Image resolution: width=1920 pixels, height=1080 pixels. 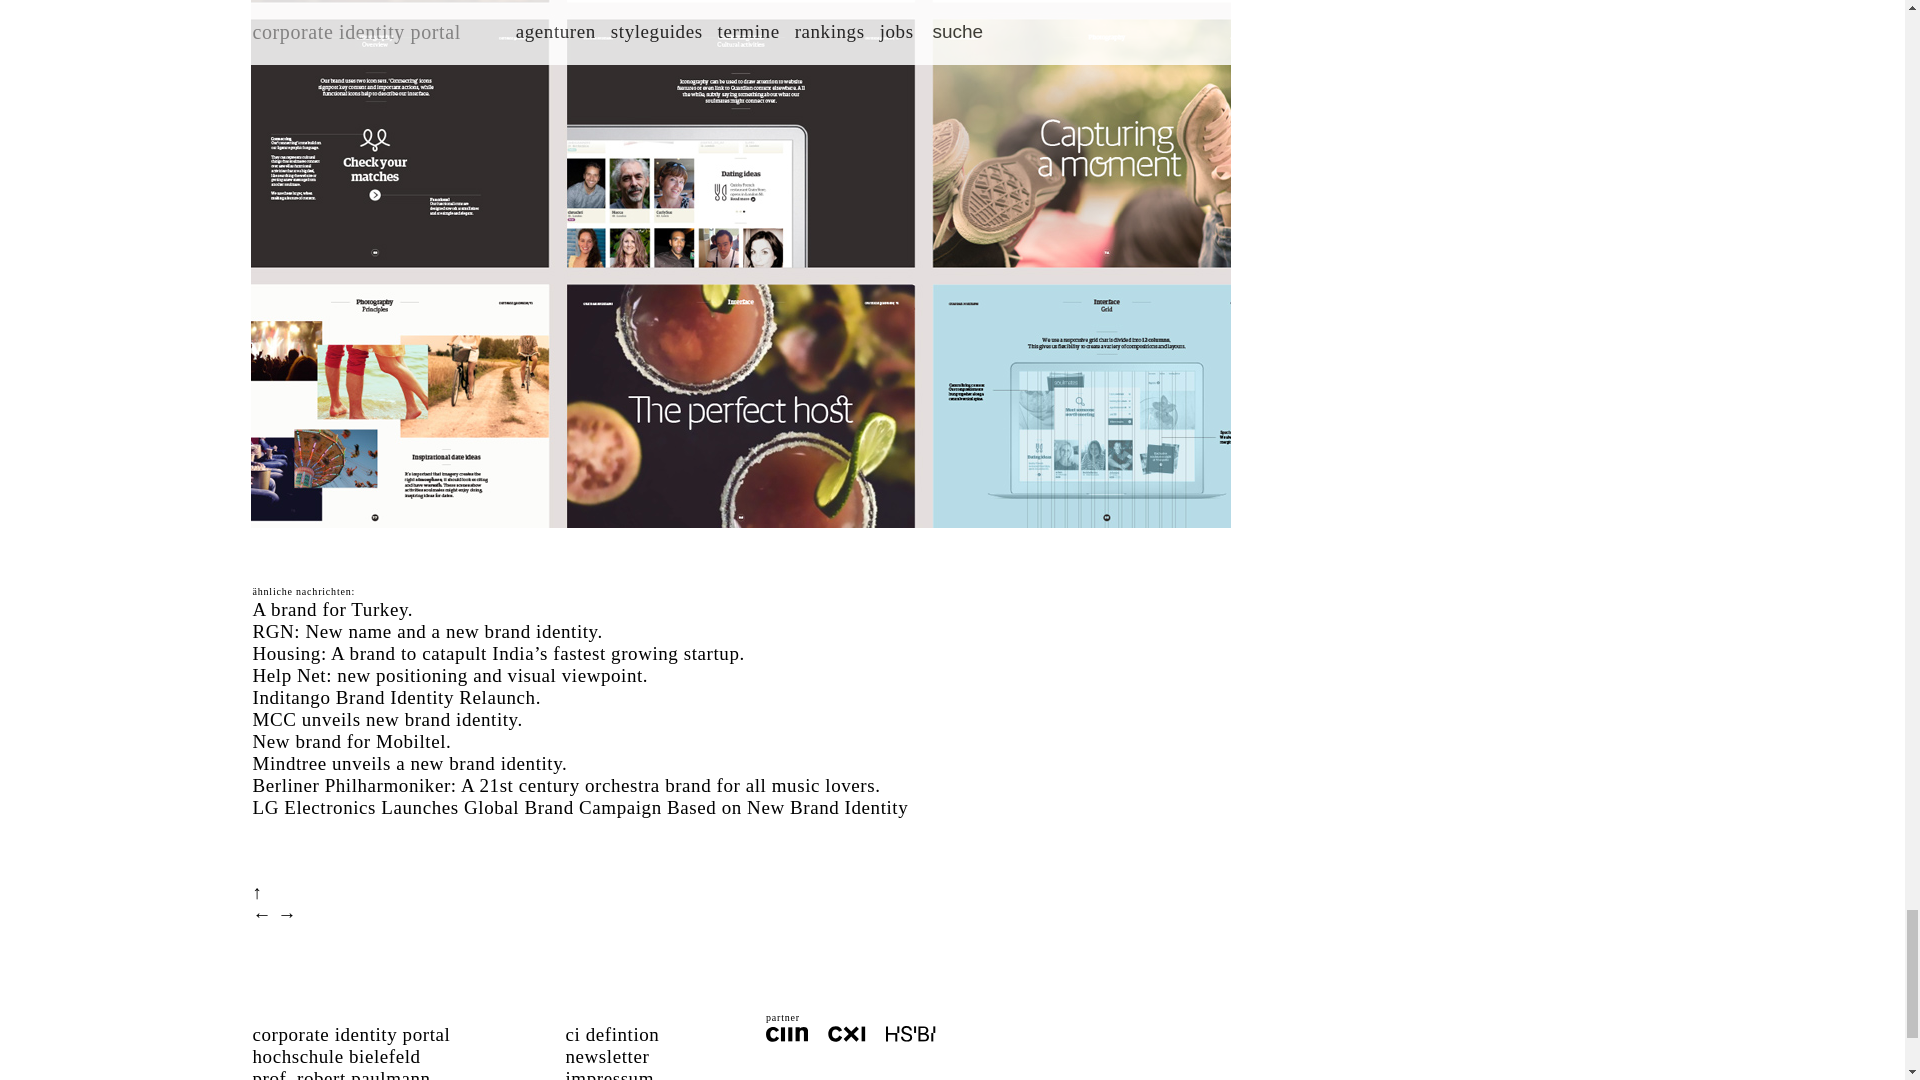 I want to click on Help Net: new positioning and visual viewpoint., so click(x=450, y=675).